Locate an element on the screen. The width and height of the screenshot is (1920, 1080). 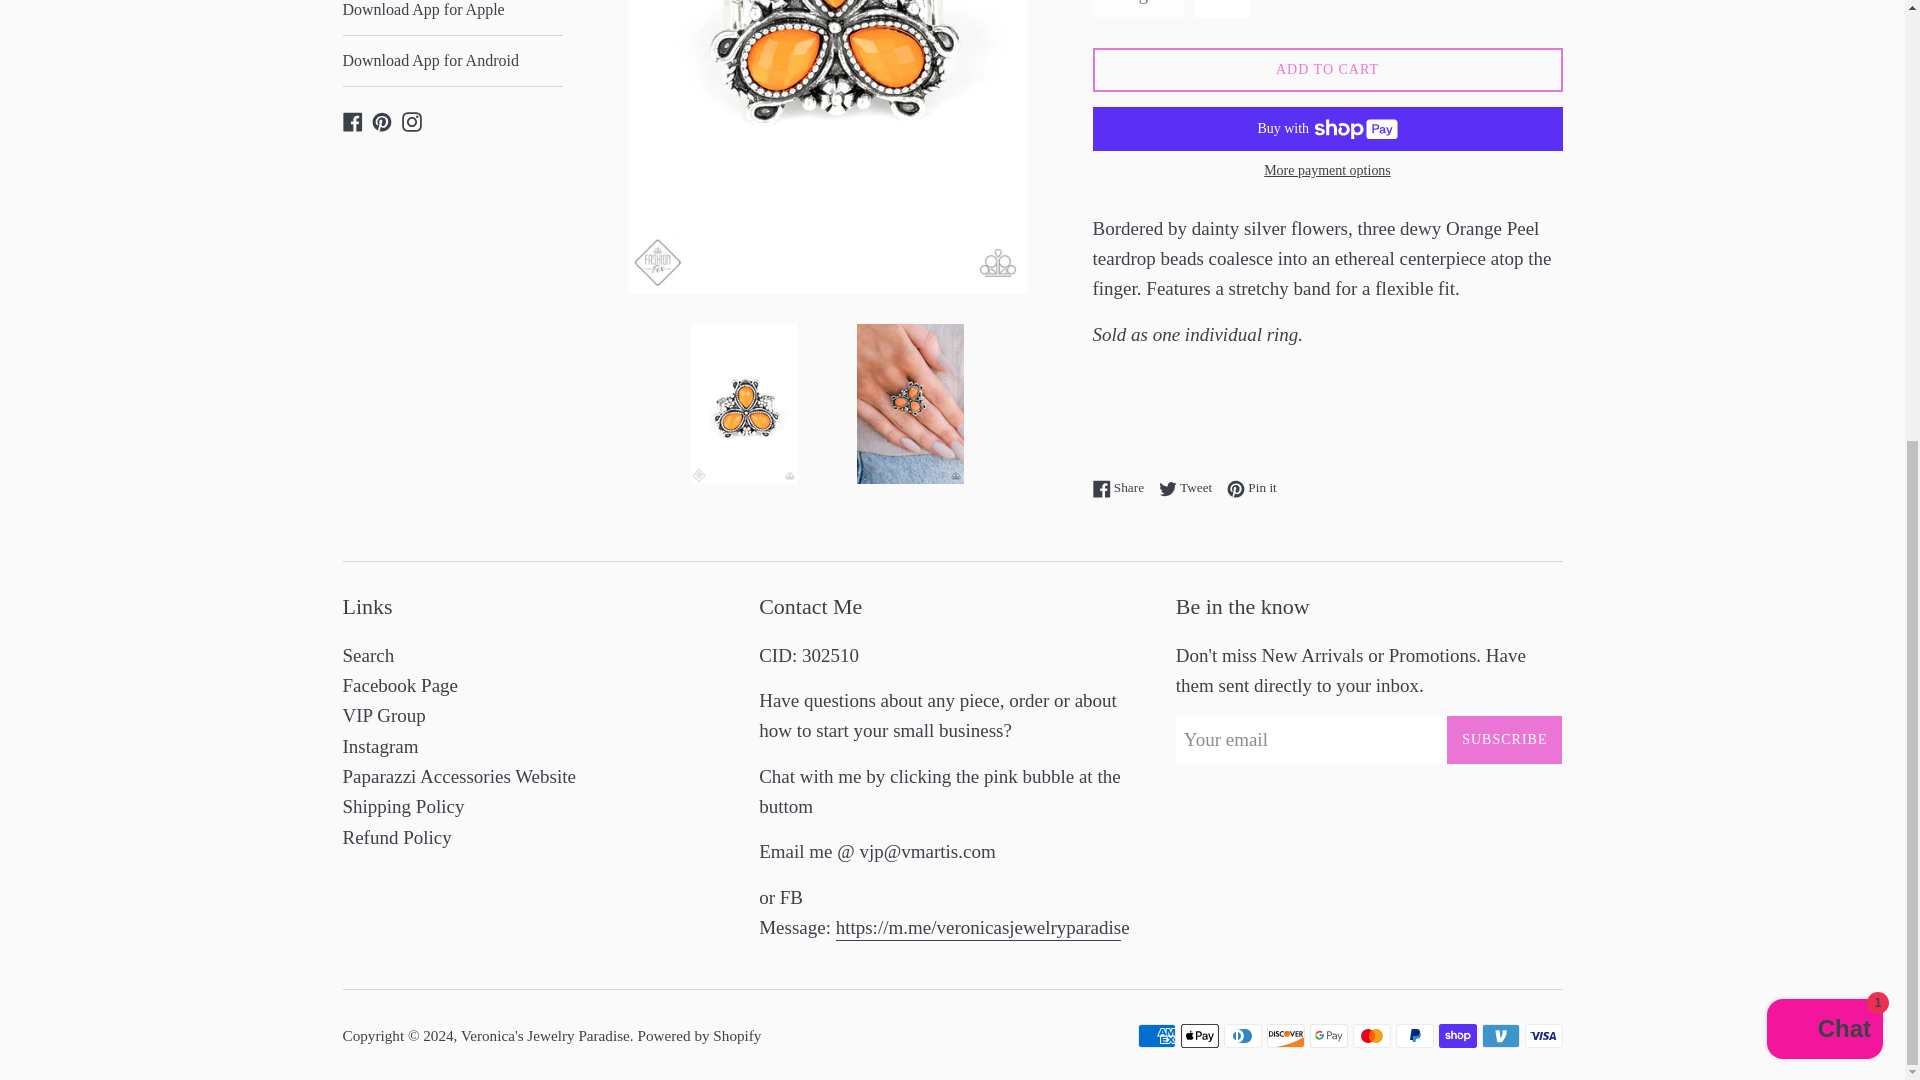
Shop Pay is located at coordinates (1122, 487).